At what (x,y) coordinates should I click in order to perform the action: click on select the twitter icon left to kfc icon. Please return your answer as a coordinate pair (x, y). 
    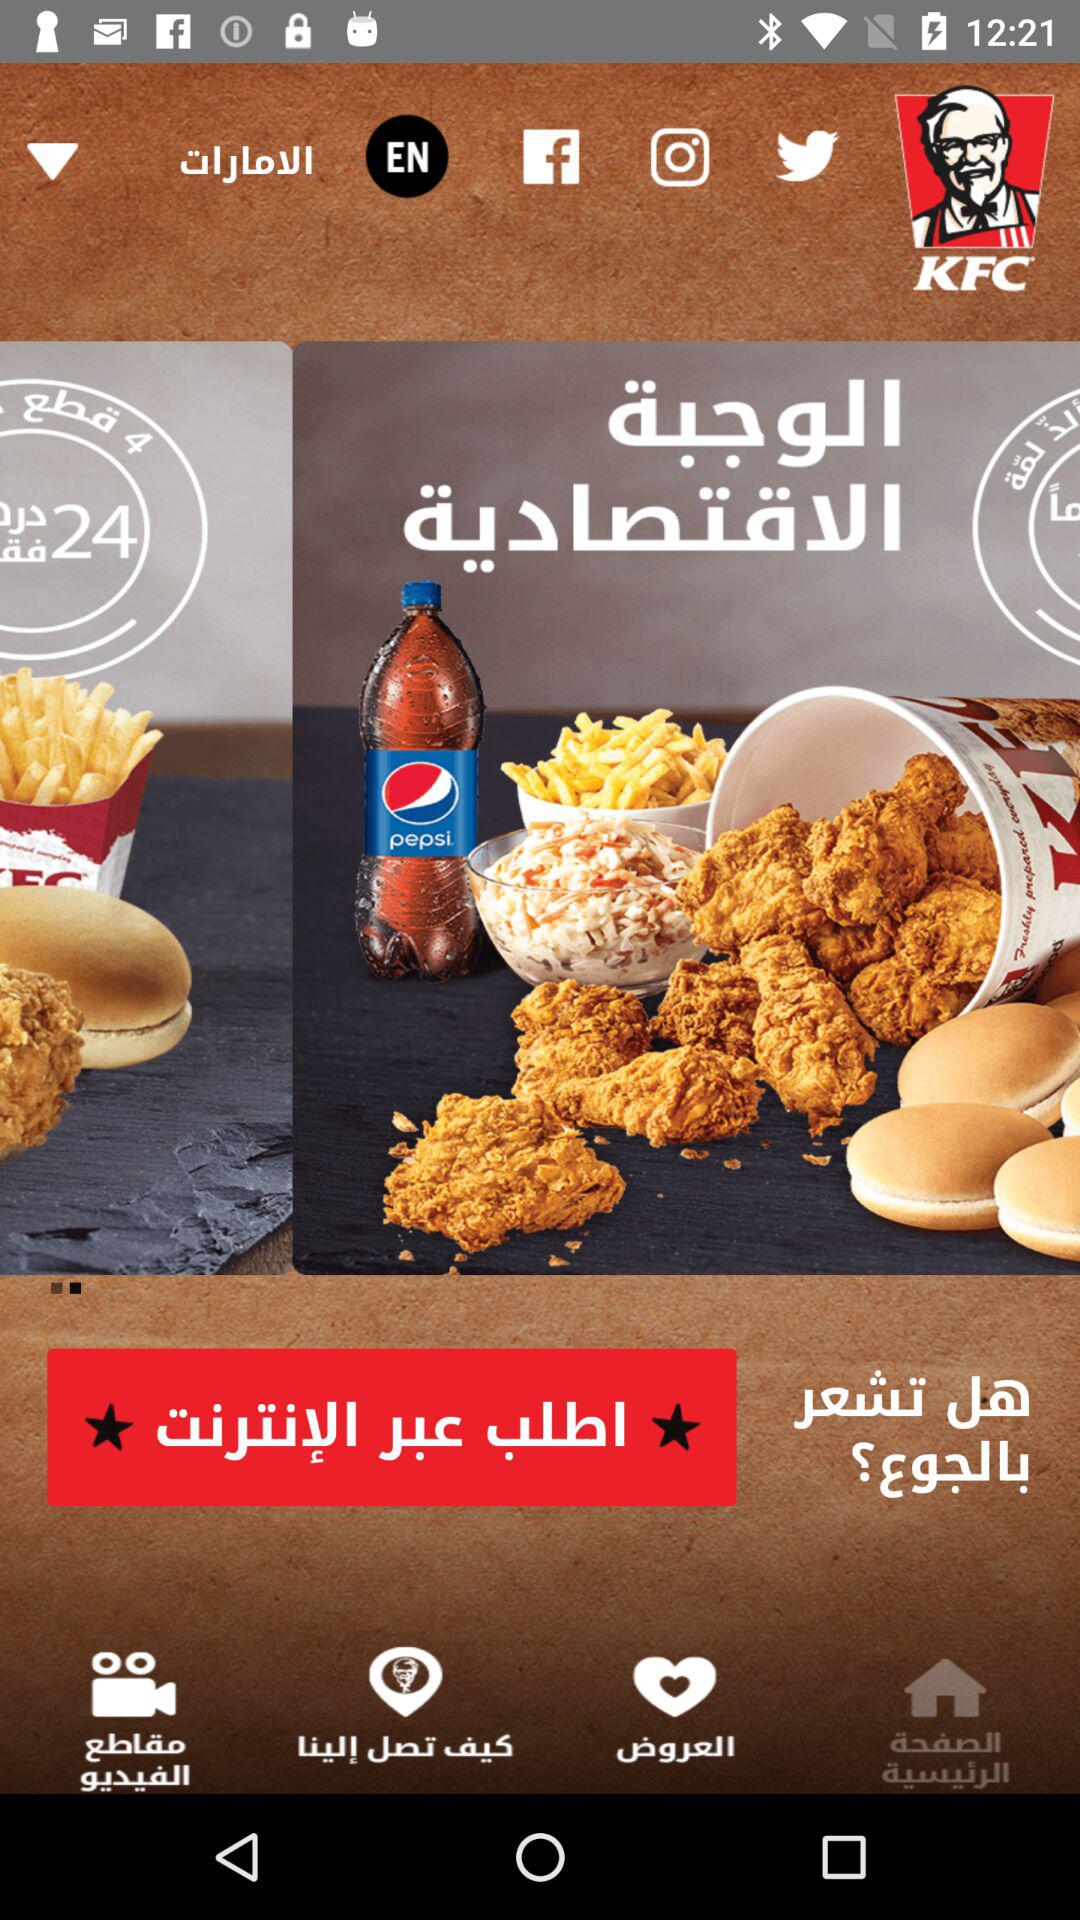
    Looking at the image, I should click on (806, 156).